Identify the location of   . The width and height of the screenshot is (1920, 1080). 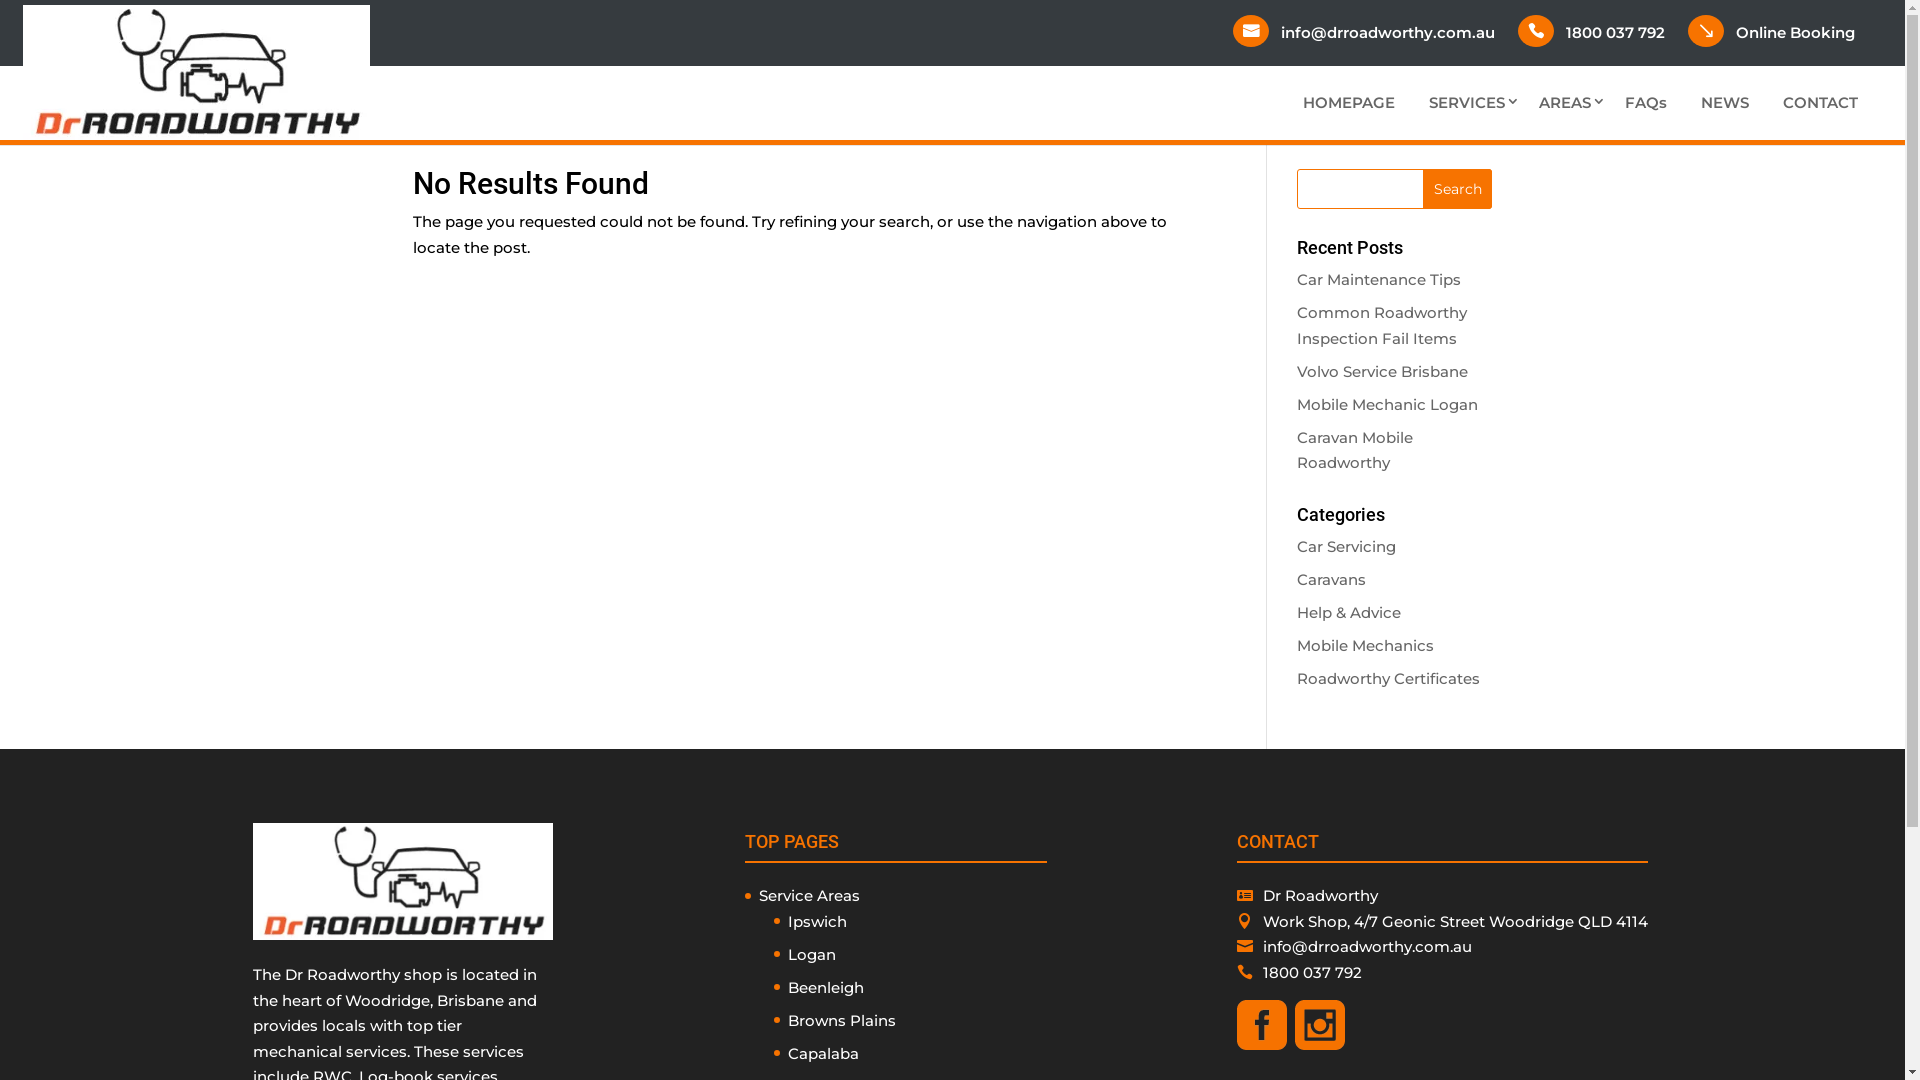
(1324, 1044).